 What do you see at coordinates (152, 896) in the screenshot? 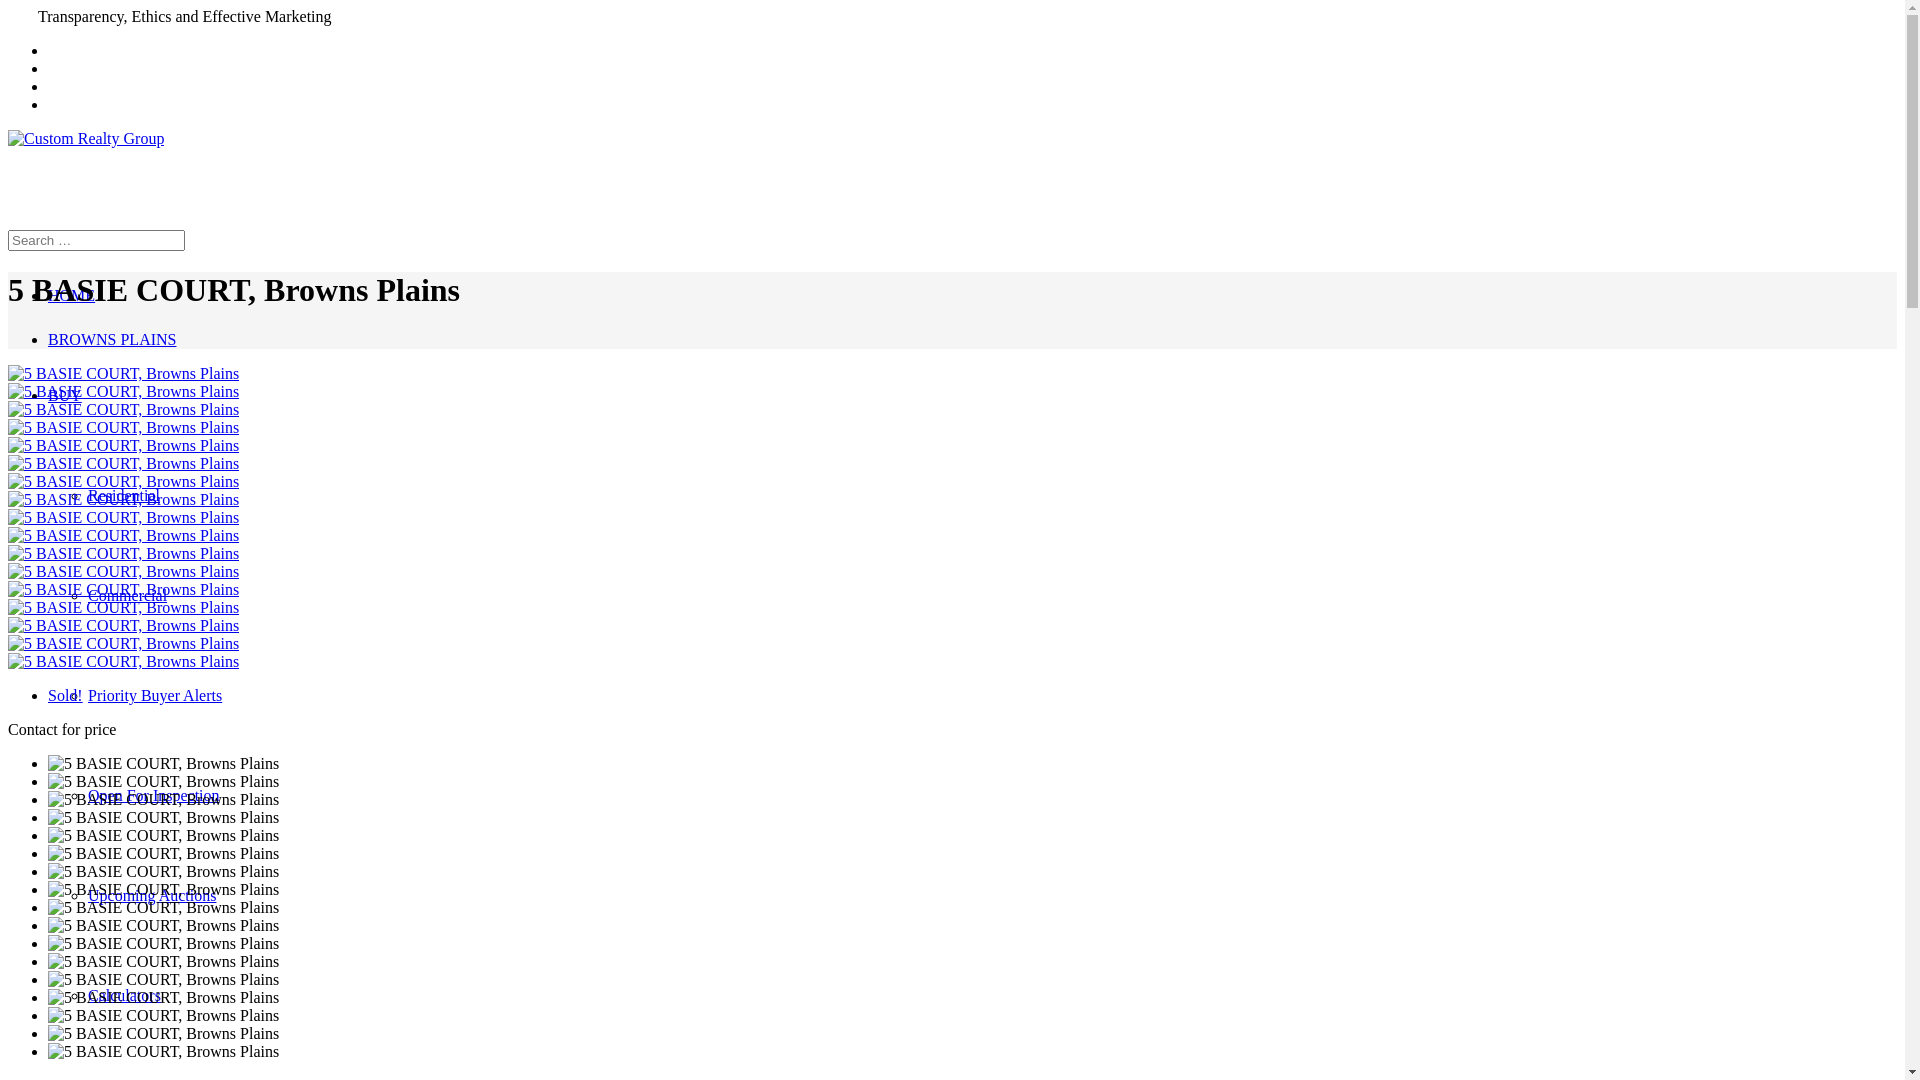
I see `Upcoming Auctions` at bounding box center [152, 896].